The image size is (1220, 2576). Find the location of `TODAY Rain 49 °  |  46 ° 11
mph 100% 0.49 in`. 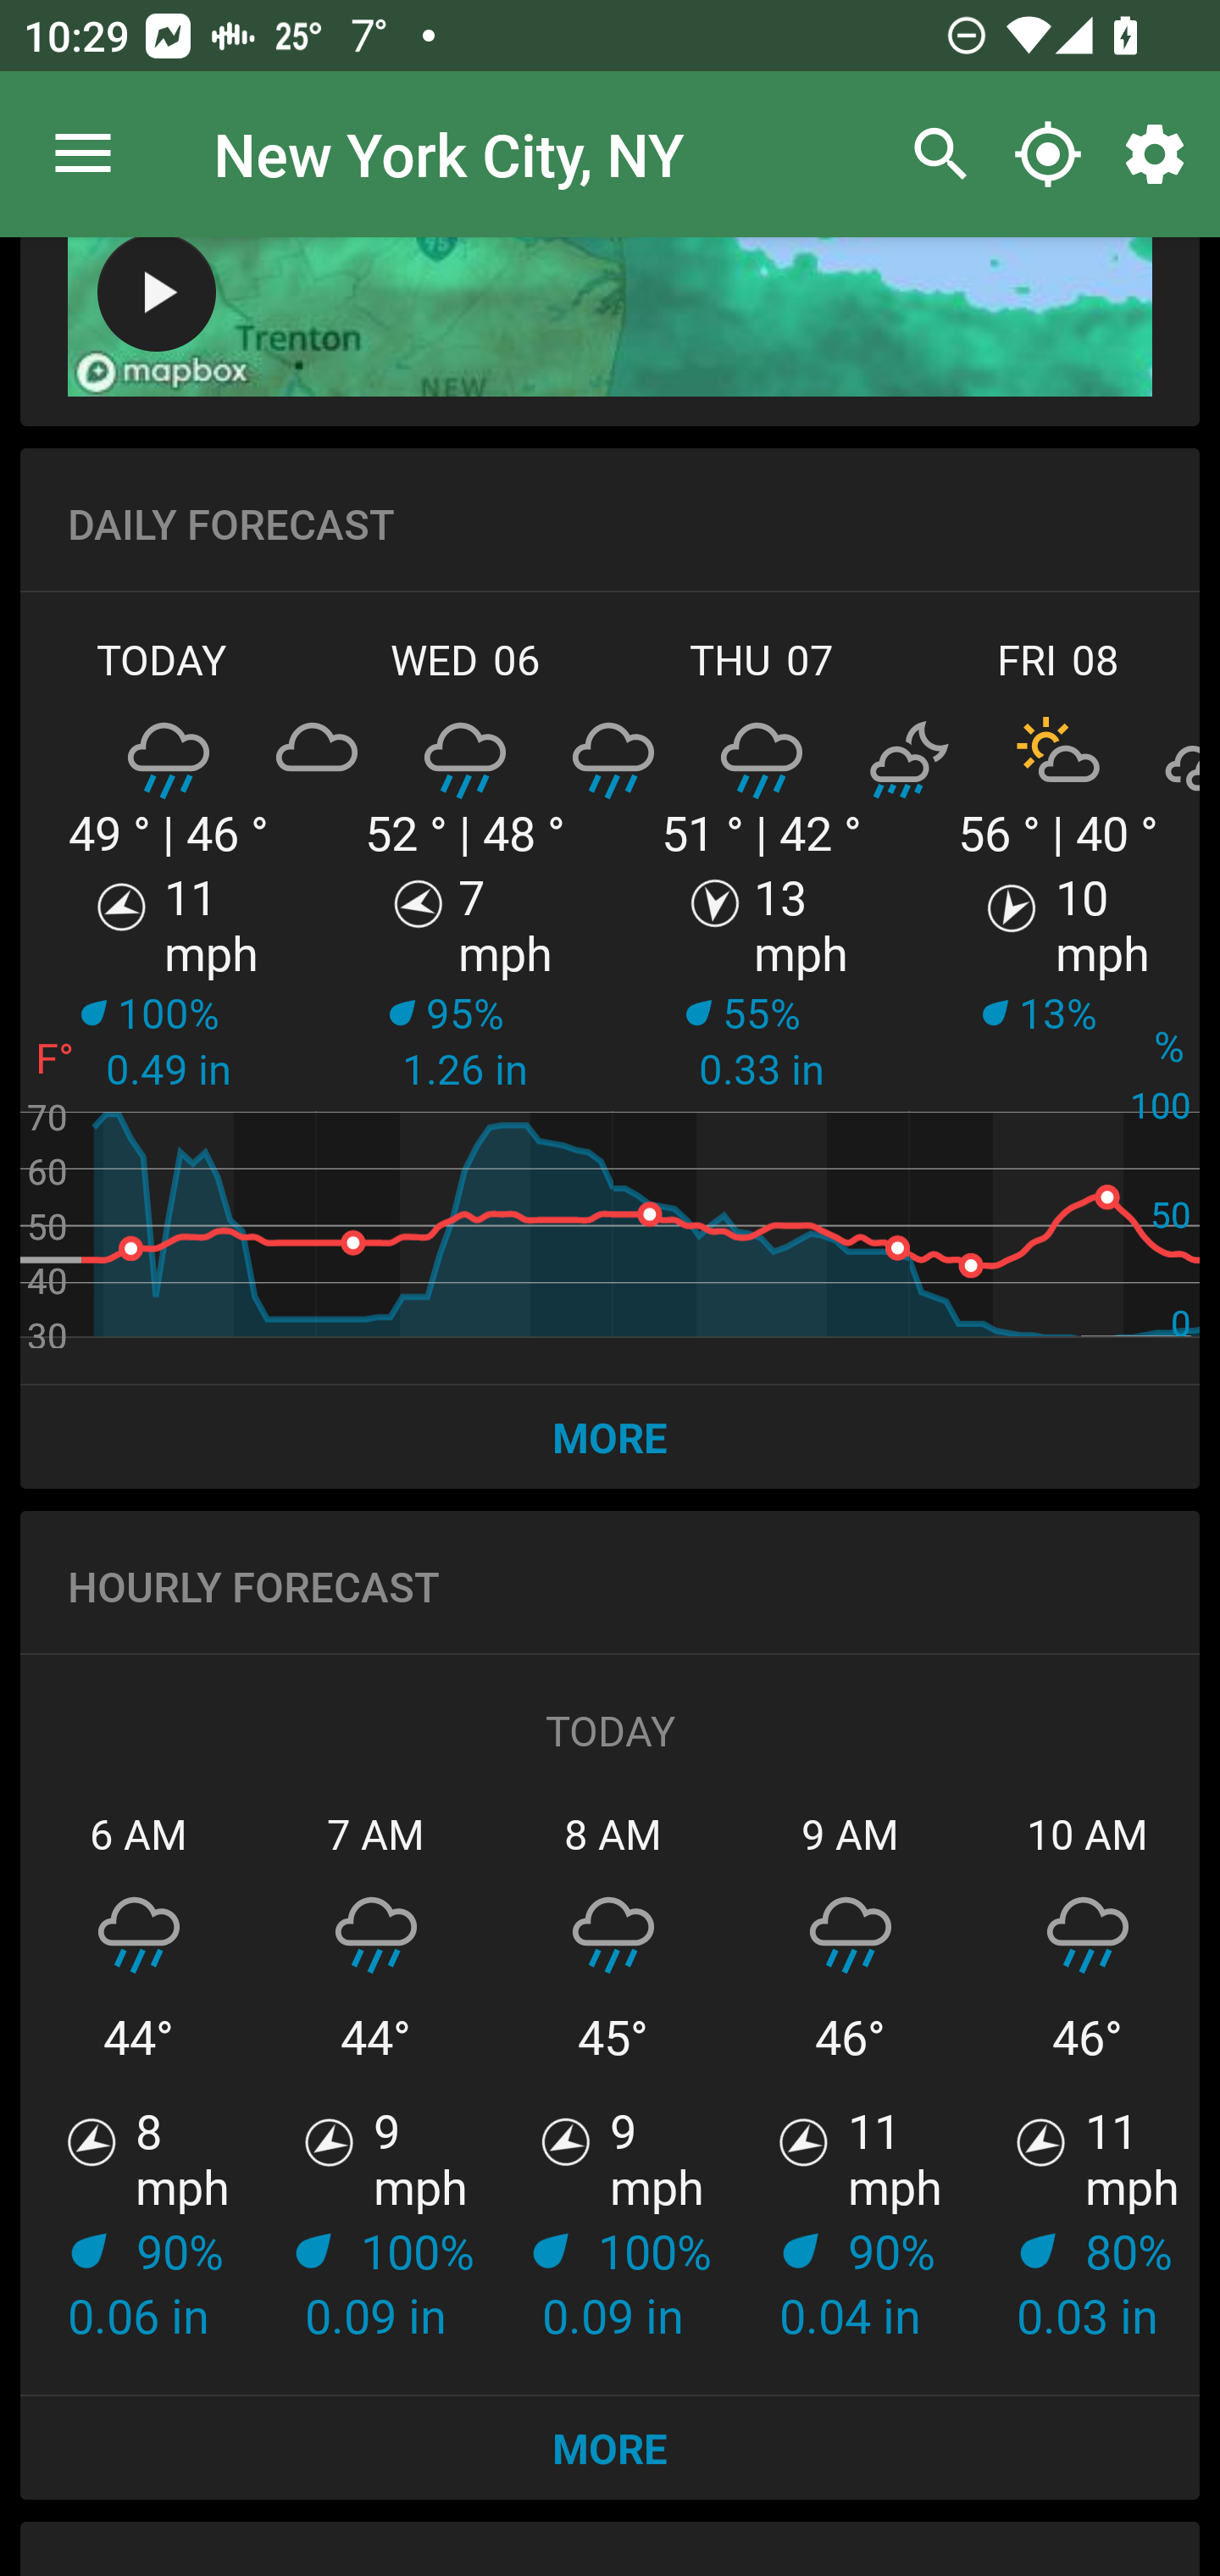

TODAY Rain 49 °  |  46 ° 11
mph 100% 0.49 in is located at coordinates (169, 983).